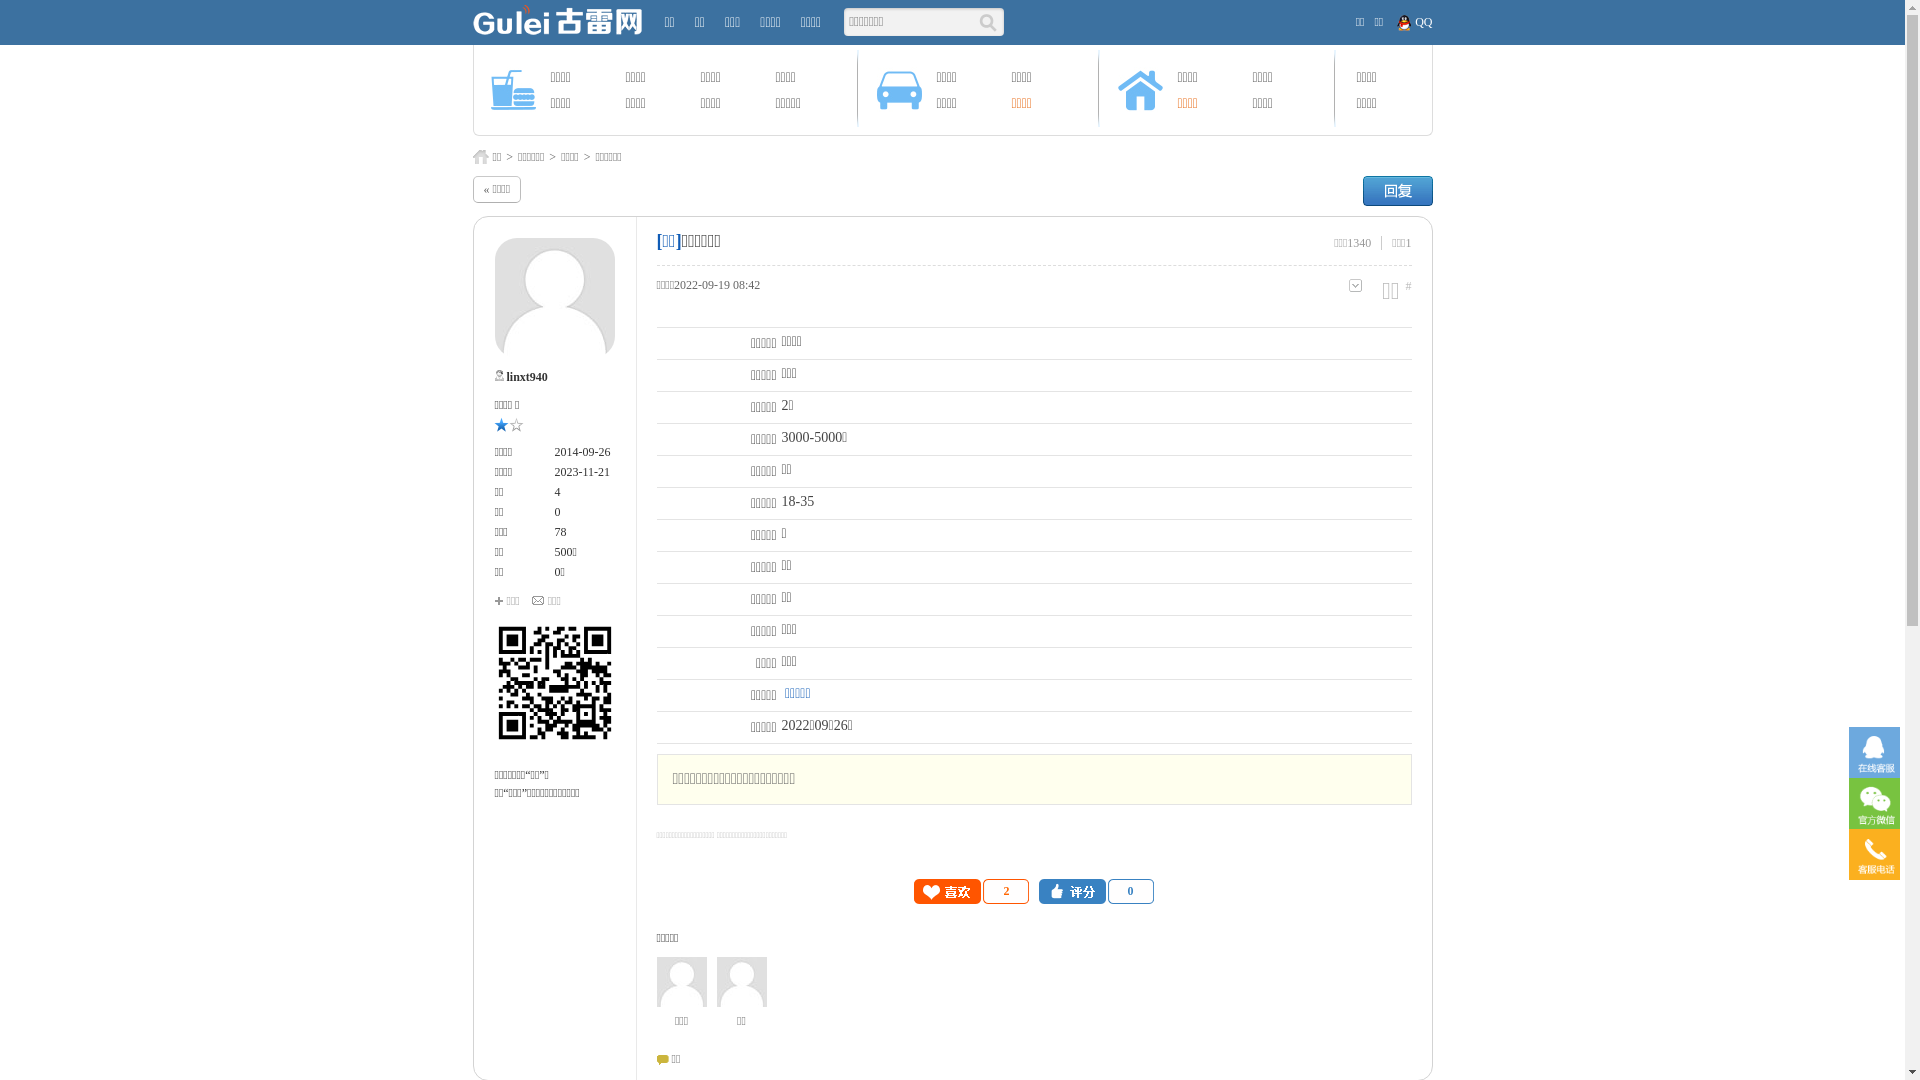  I want to click on 0, so click(1096, 892).